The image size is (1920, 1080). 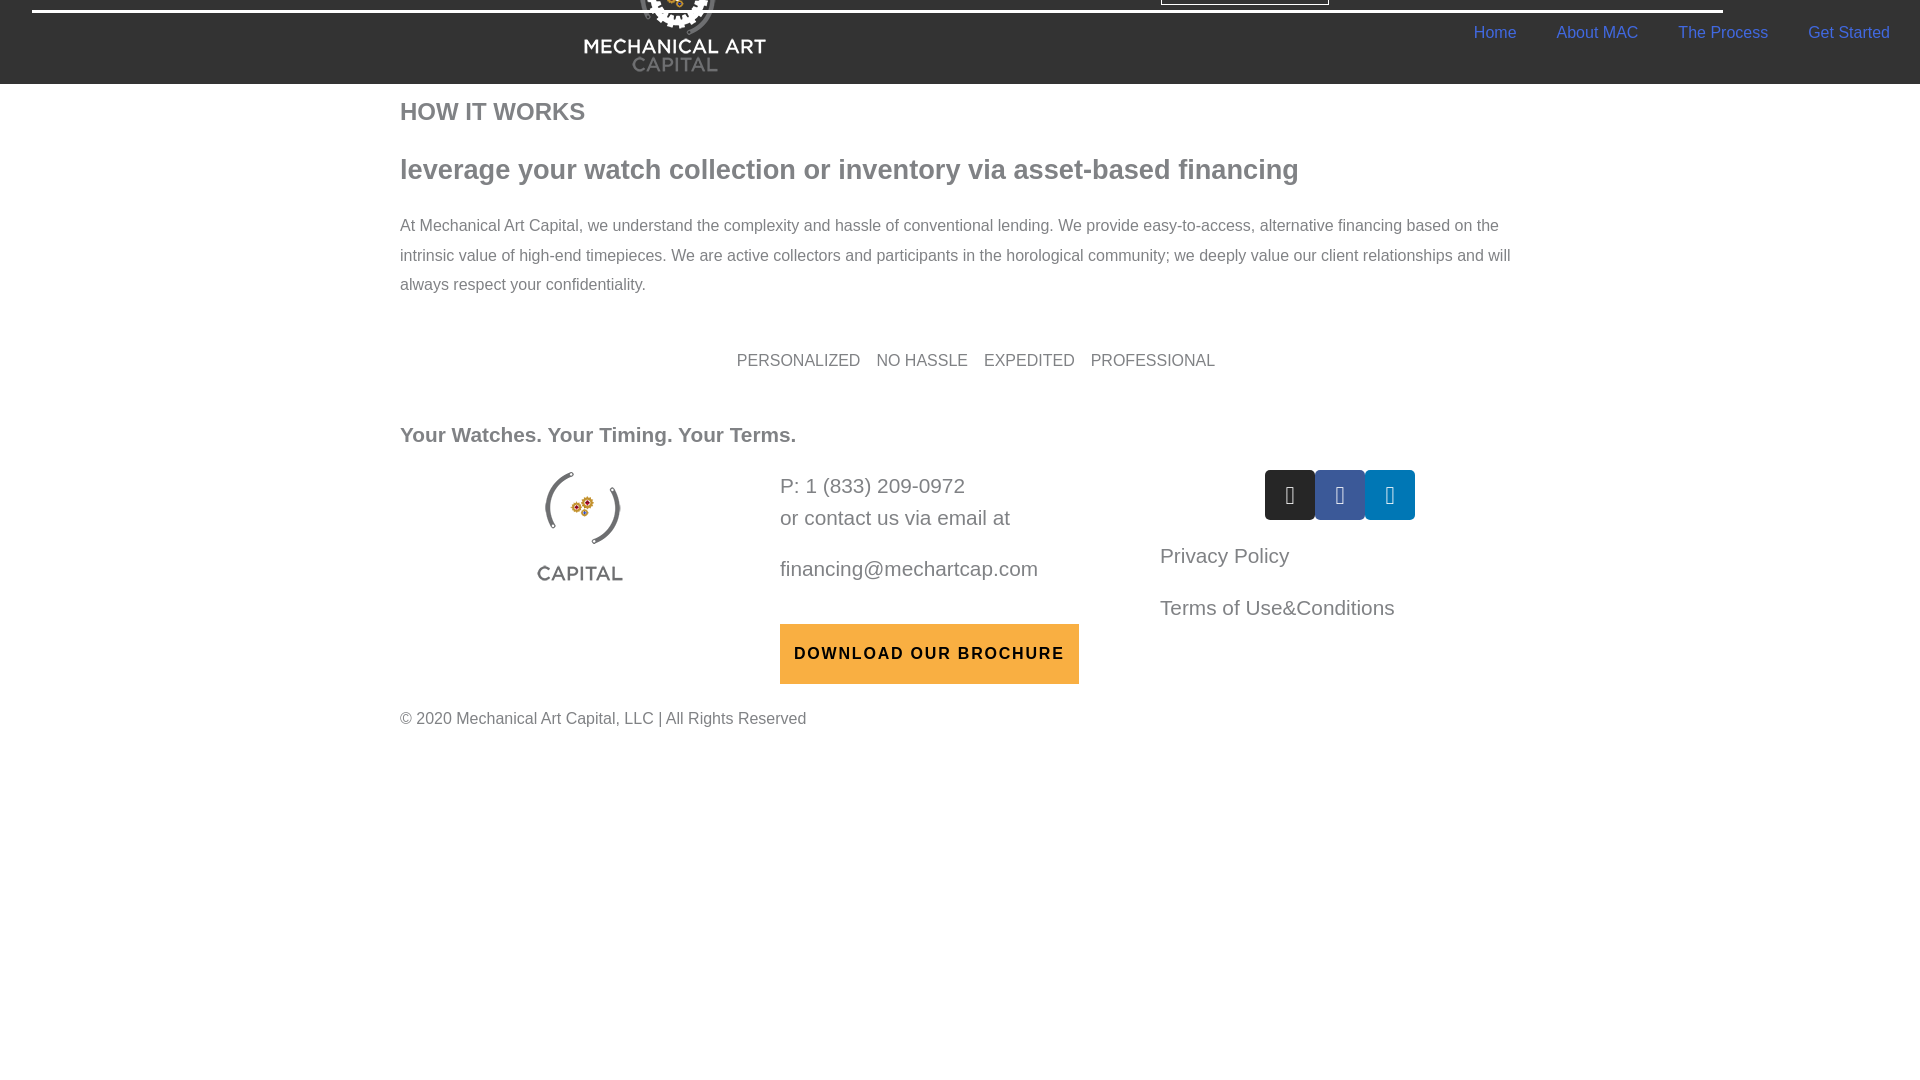 What do you see at coordinates (929, 654) in the screenshot?
I see `DOWNLOAD OUR BROCHURE` at bounding box center [929, 654].